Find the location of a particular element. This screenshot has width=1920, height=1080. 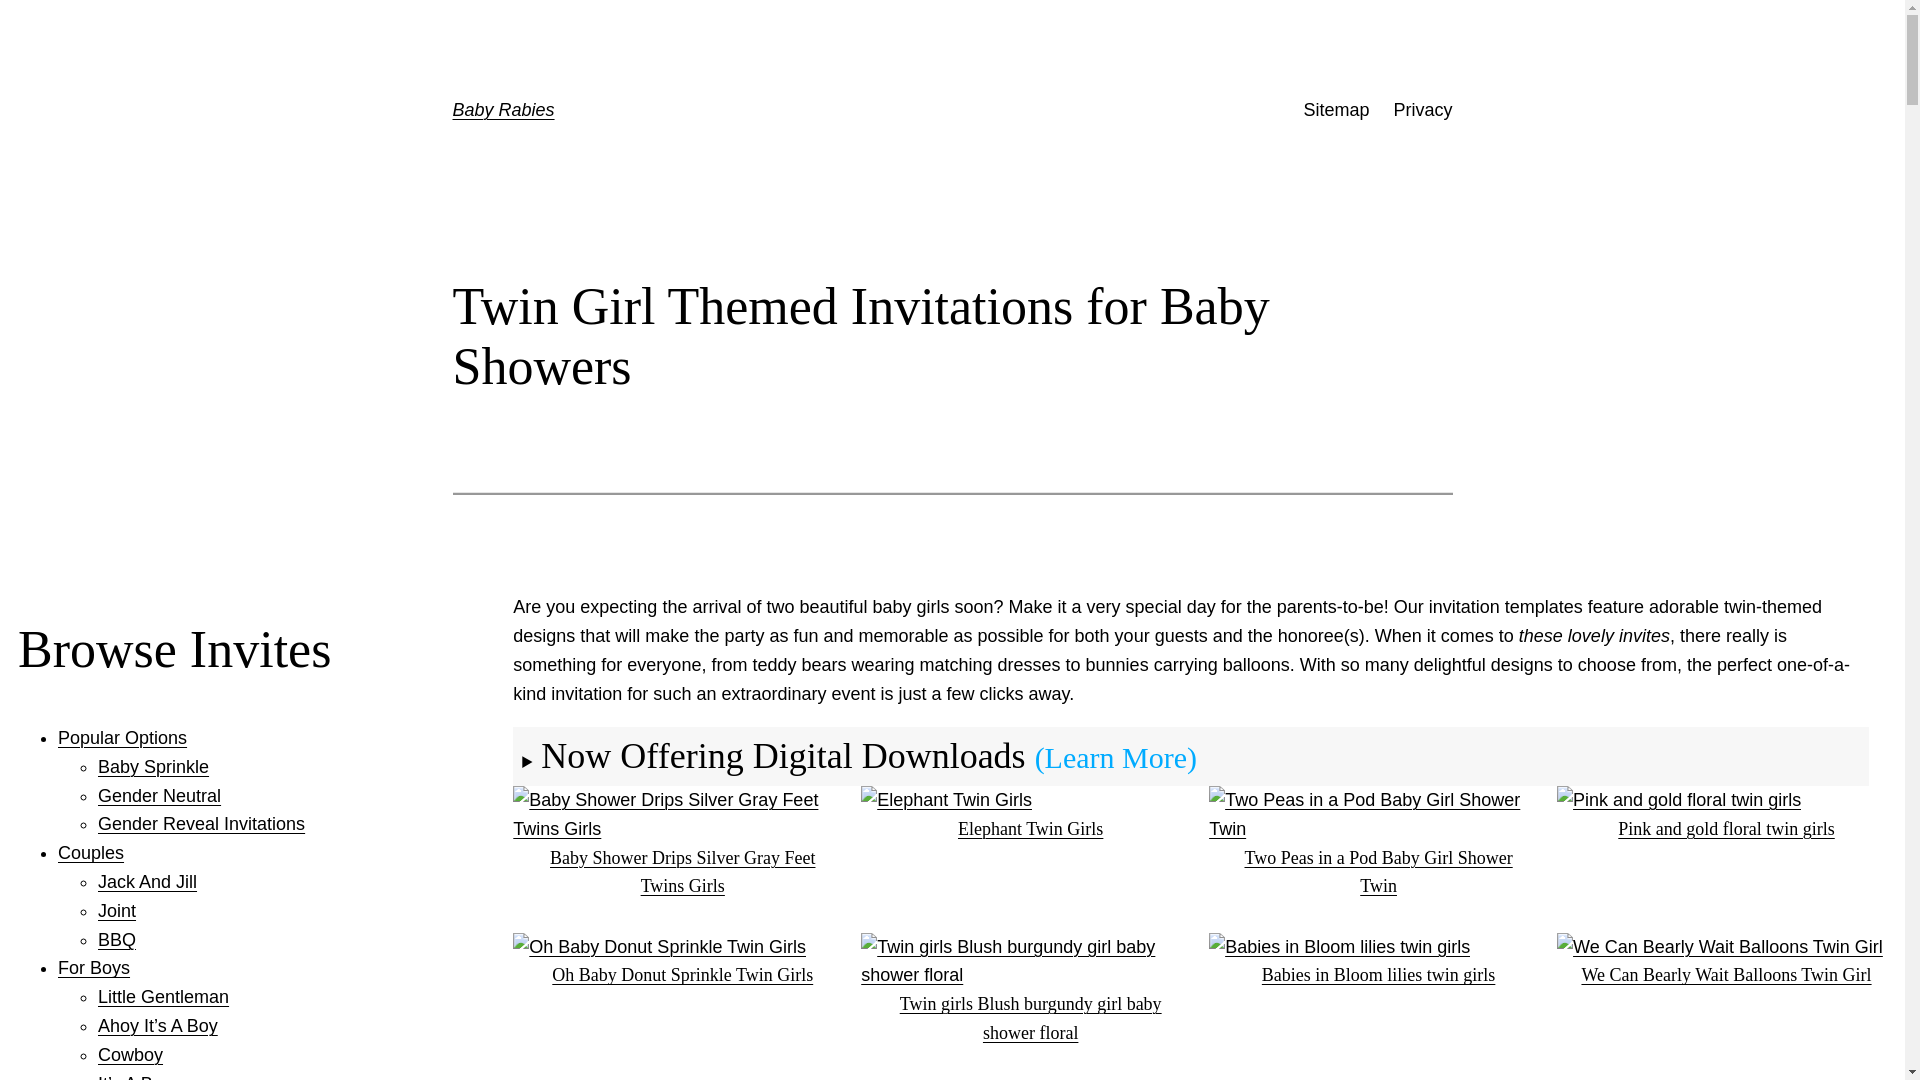

Privacy is located at coordinates (1422, 110).